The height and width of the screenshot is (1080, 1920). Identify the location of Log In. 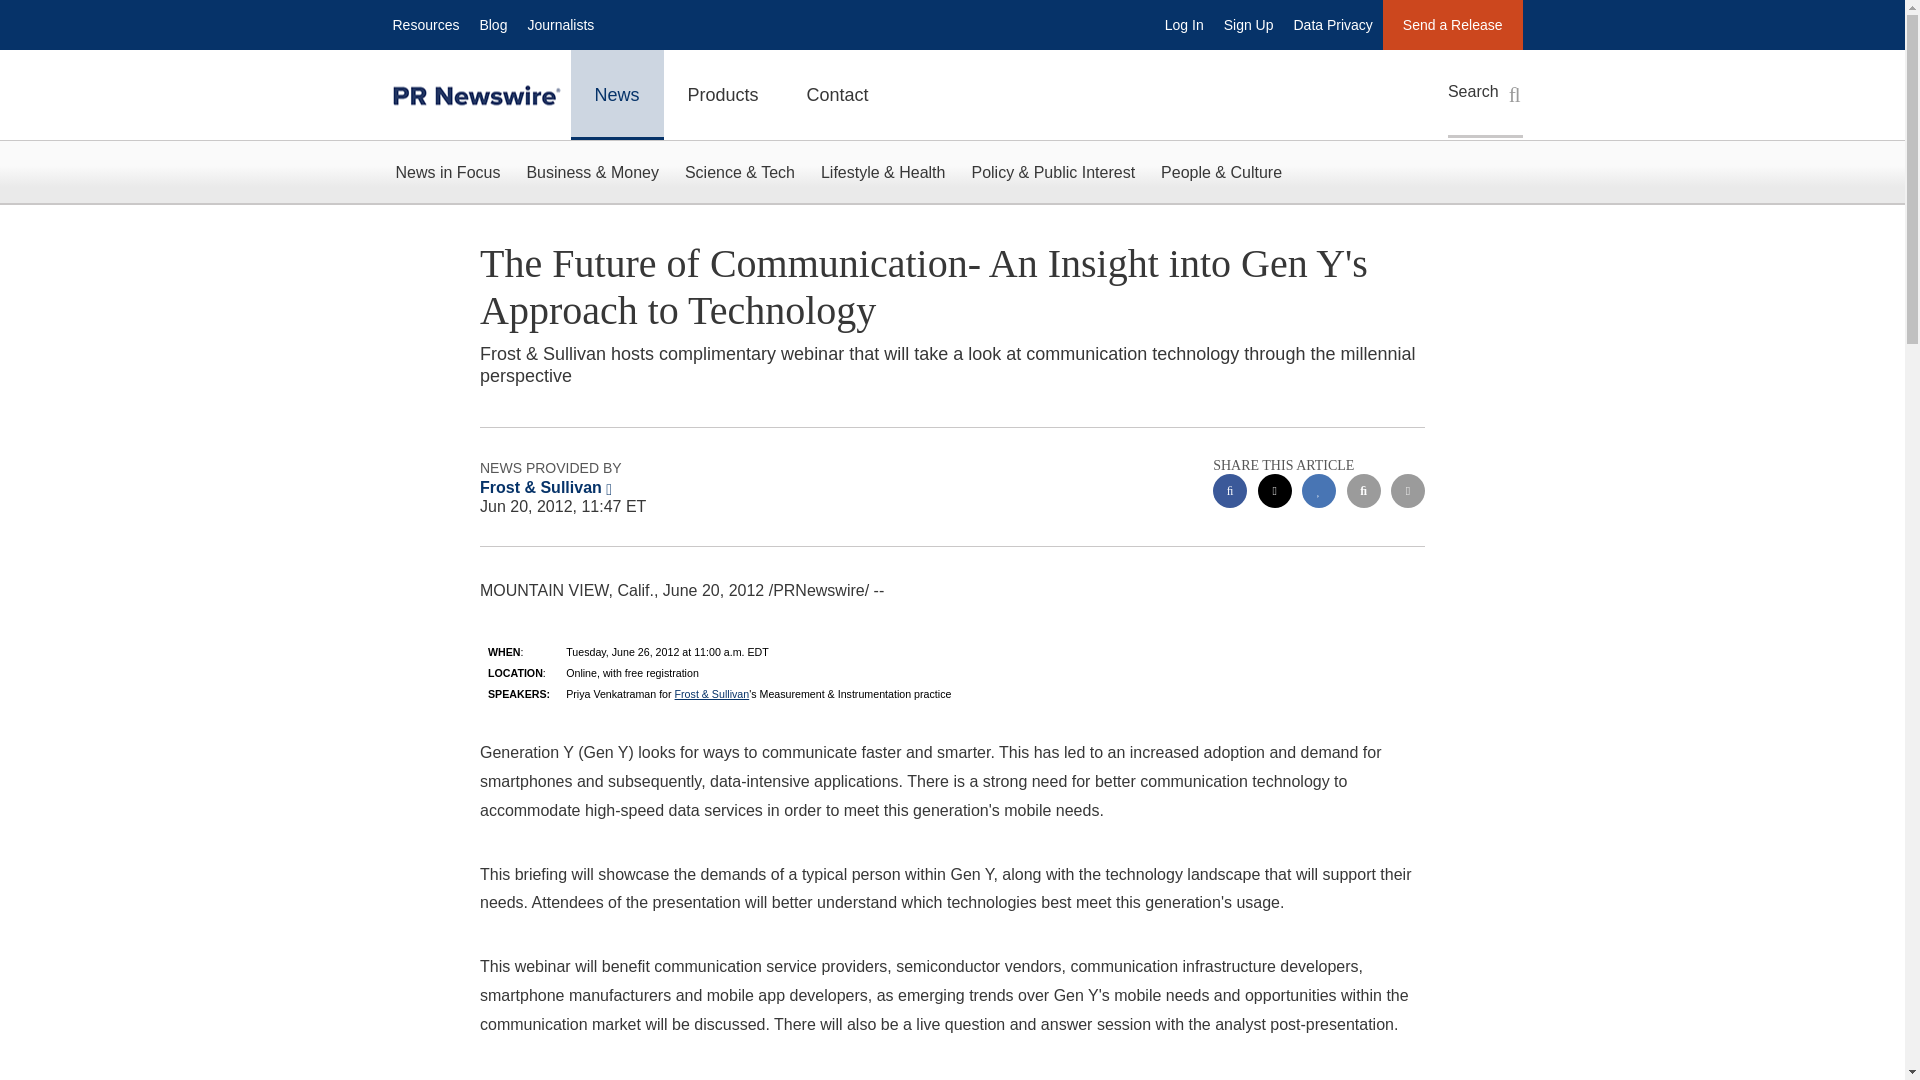
(1184, 24).